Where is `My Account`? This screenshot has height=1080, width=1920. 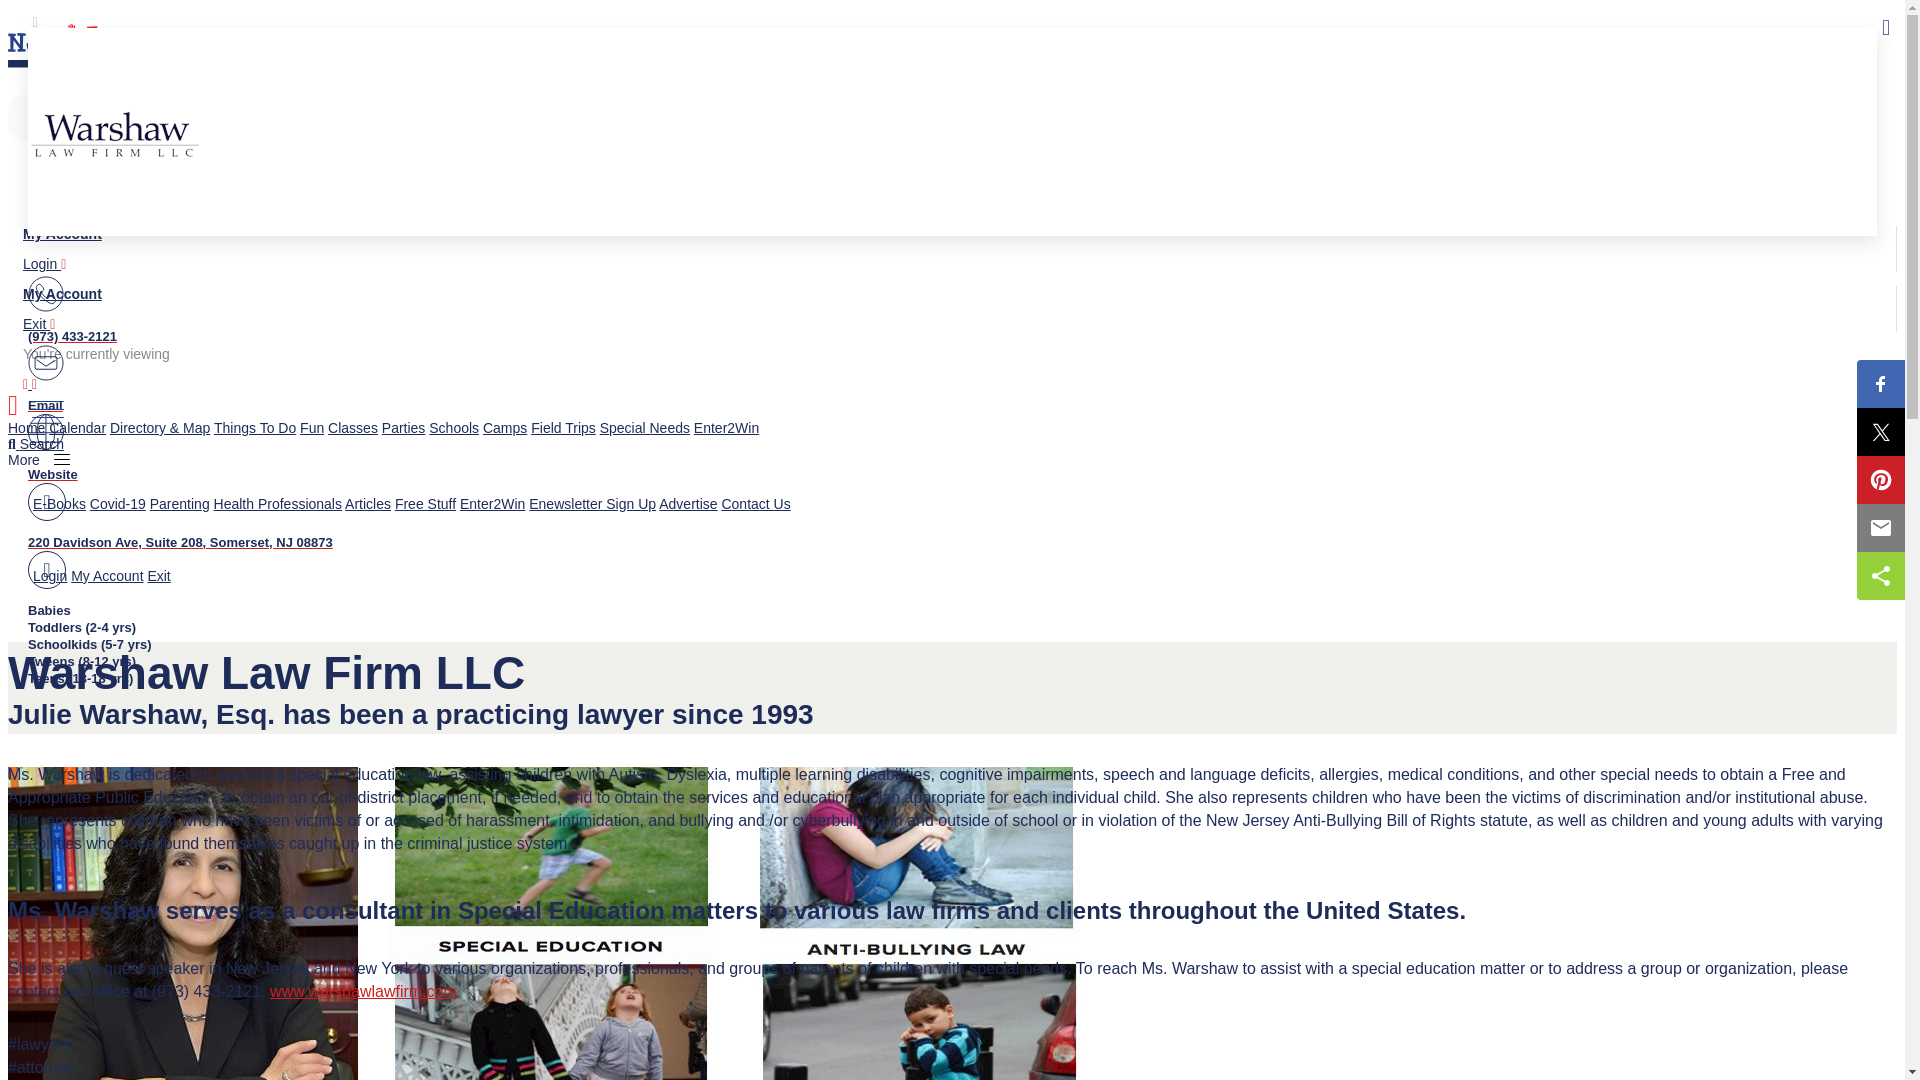 My Account is located at coordinates (62, 233).